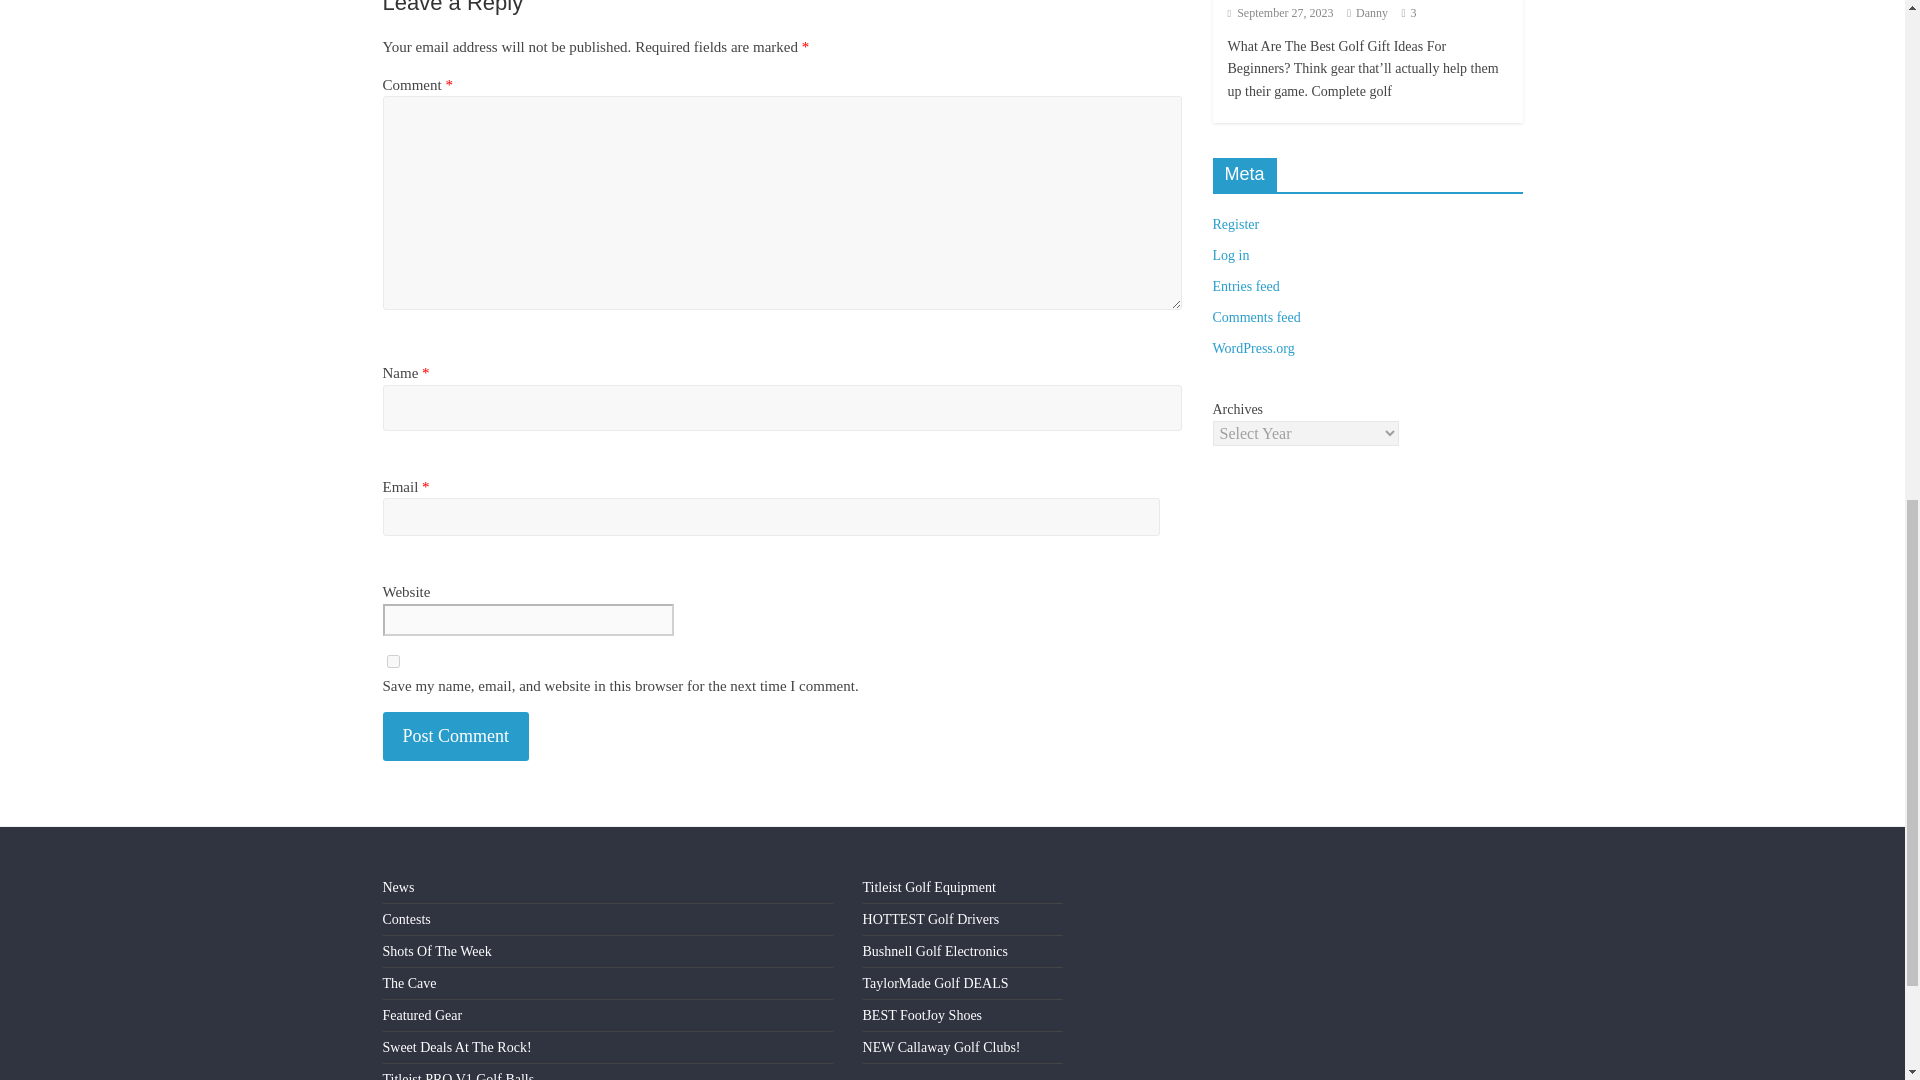  I want to click on yes, so click(392, 661).